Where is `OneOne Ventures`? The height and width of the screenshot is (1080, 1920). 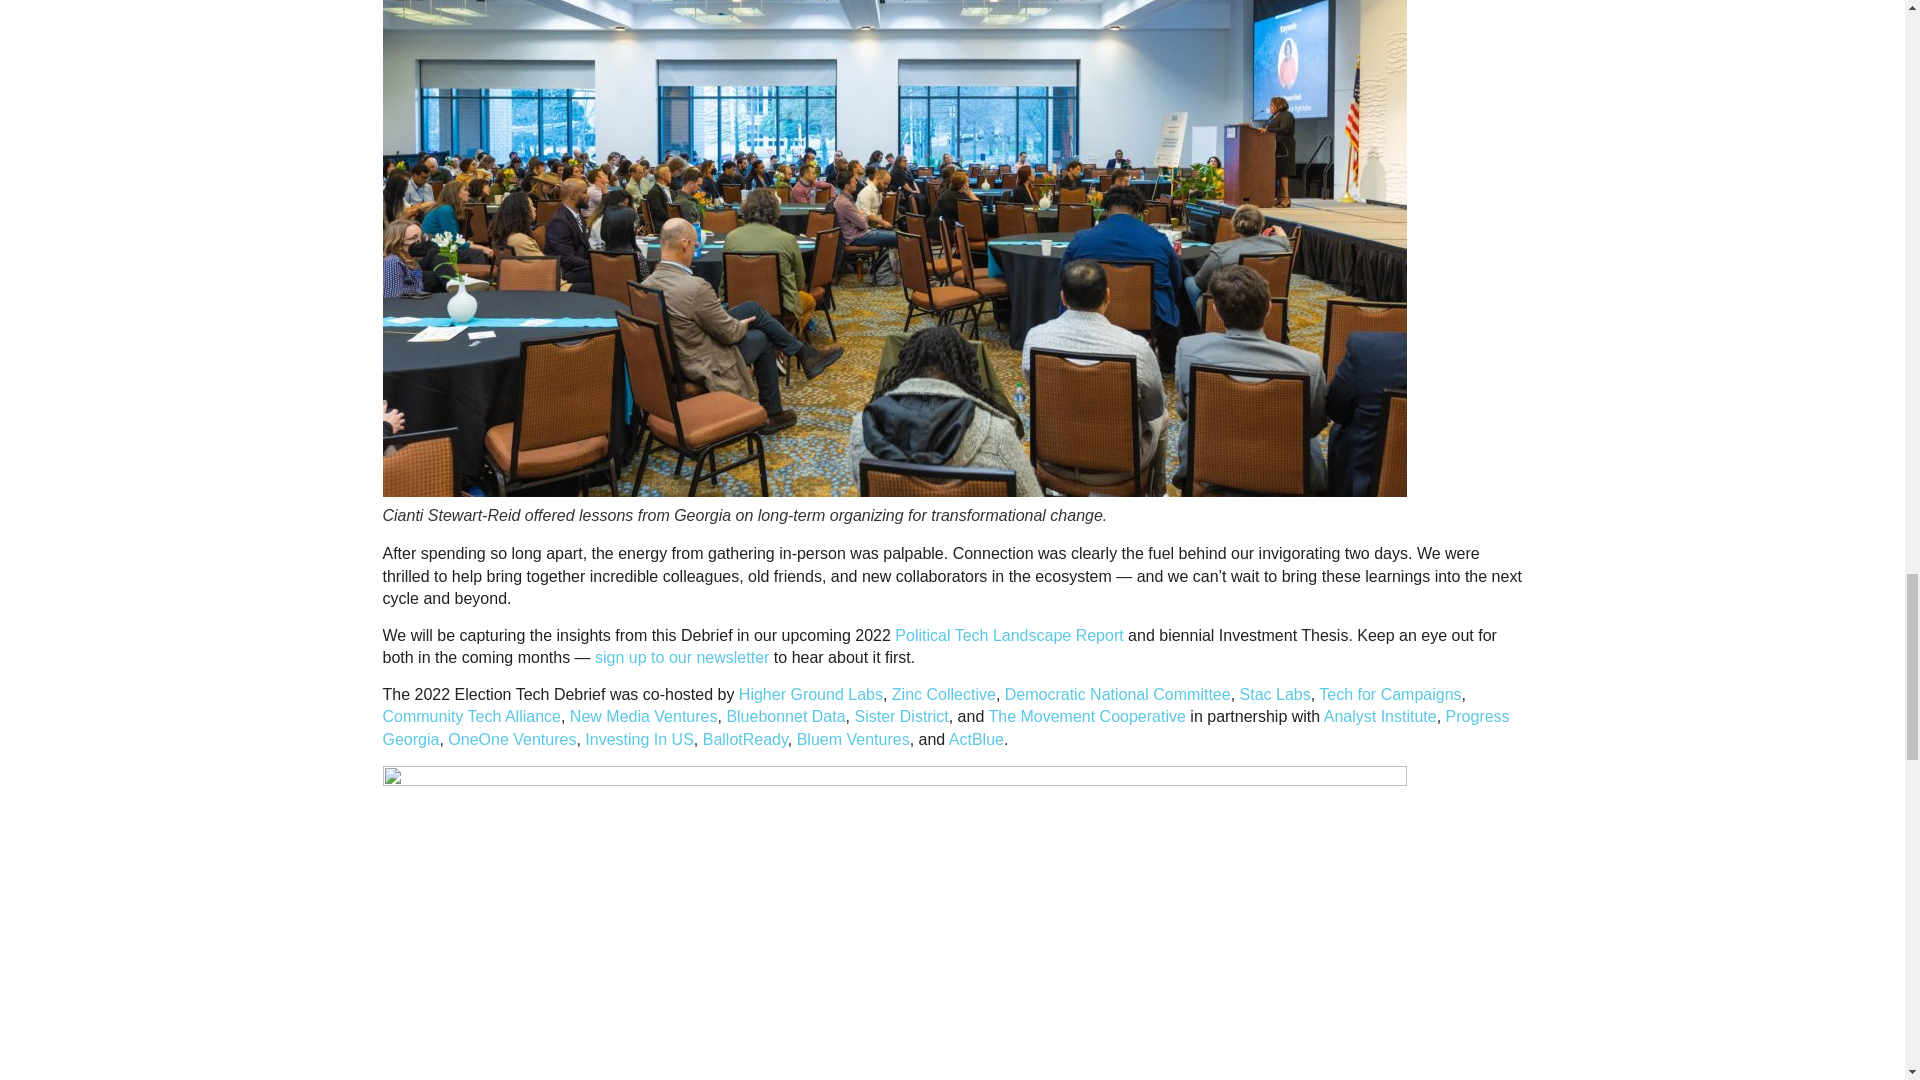 OneOne Ventures is located at coordinates (512, 740).